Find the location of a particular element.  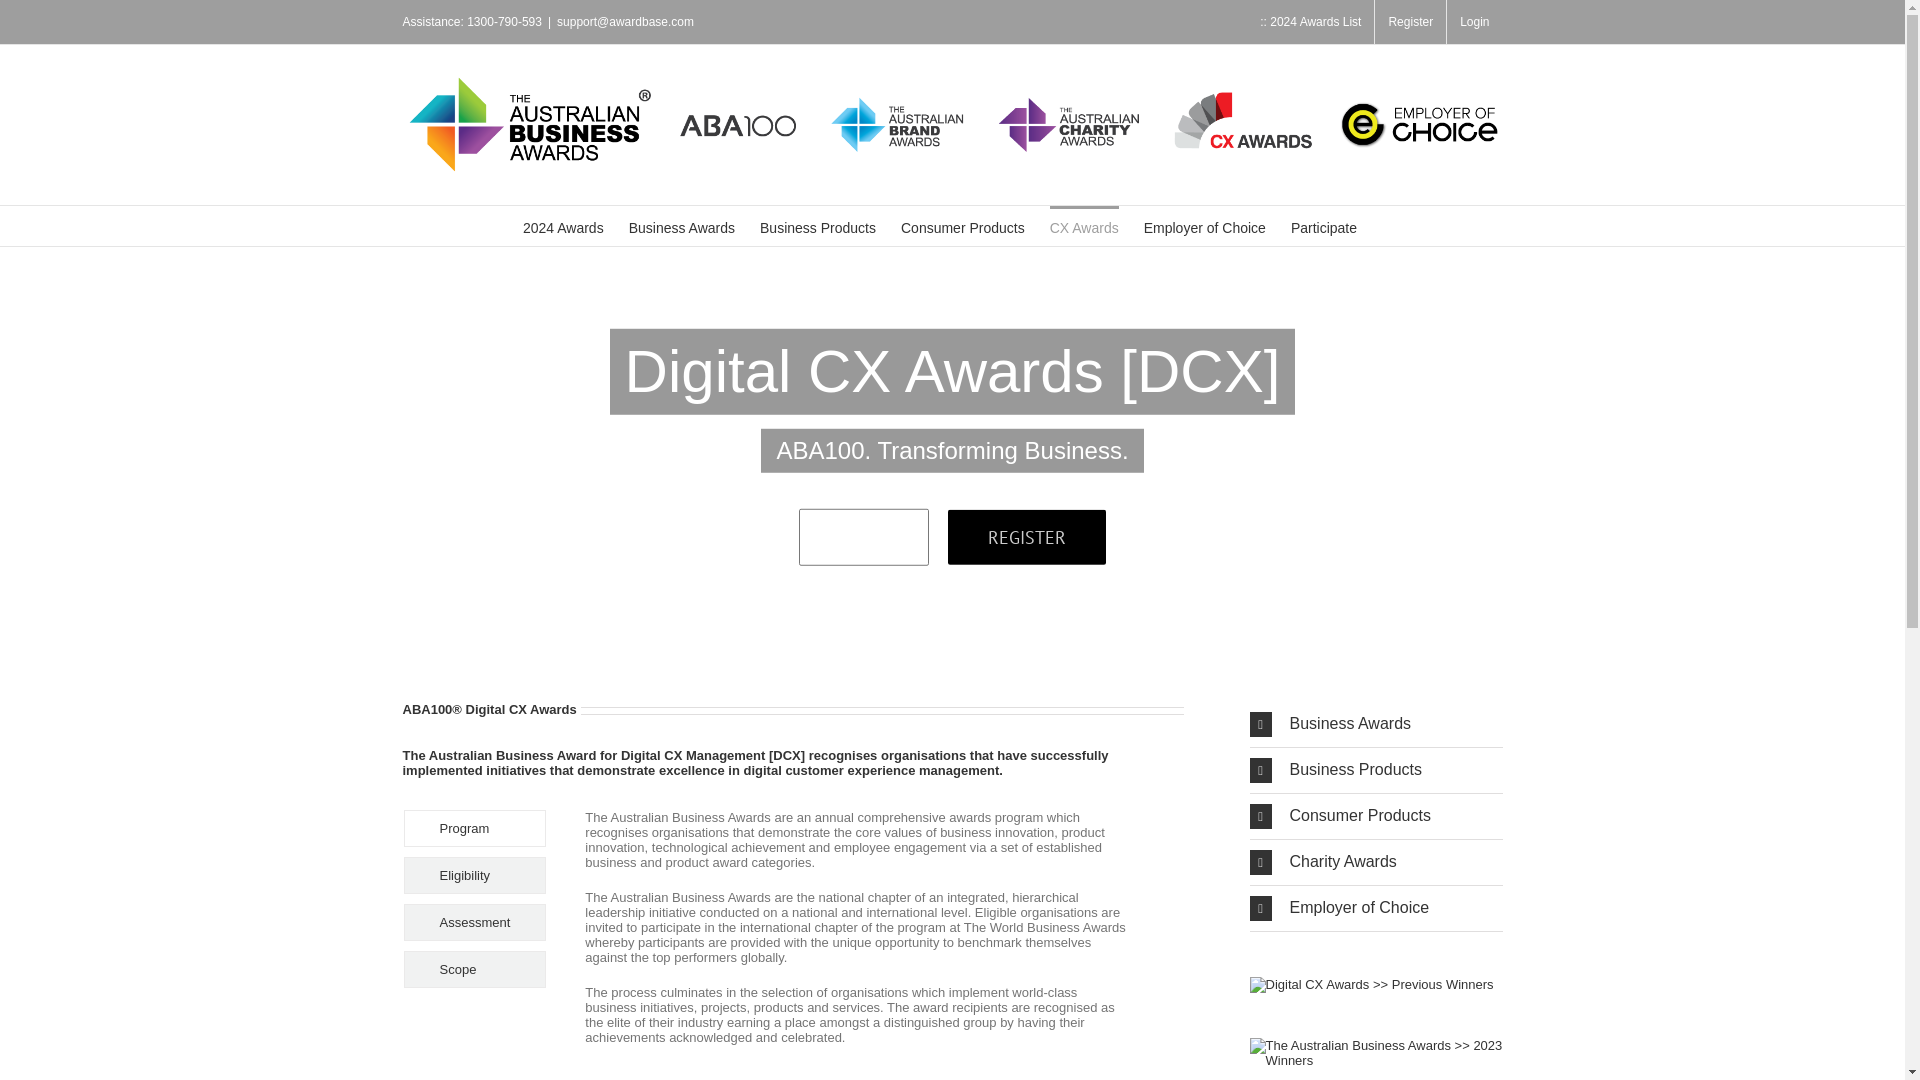

Login is located at coordinates (1474, 22).